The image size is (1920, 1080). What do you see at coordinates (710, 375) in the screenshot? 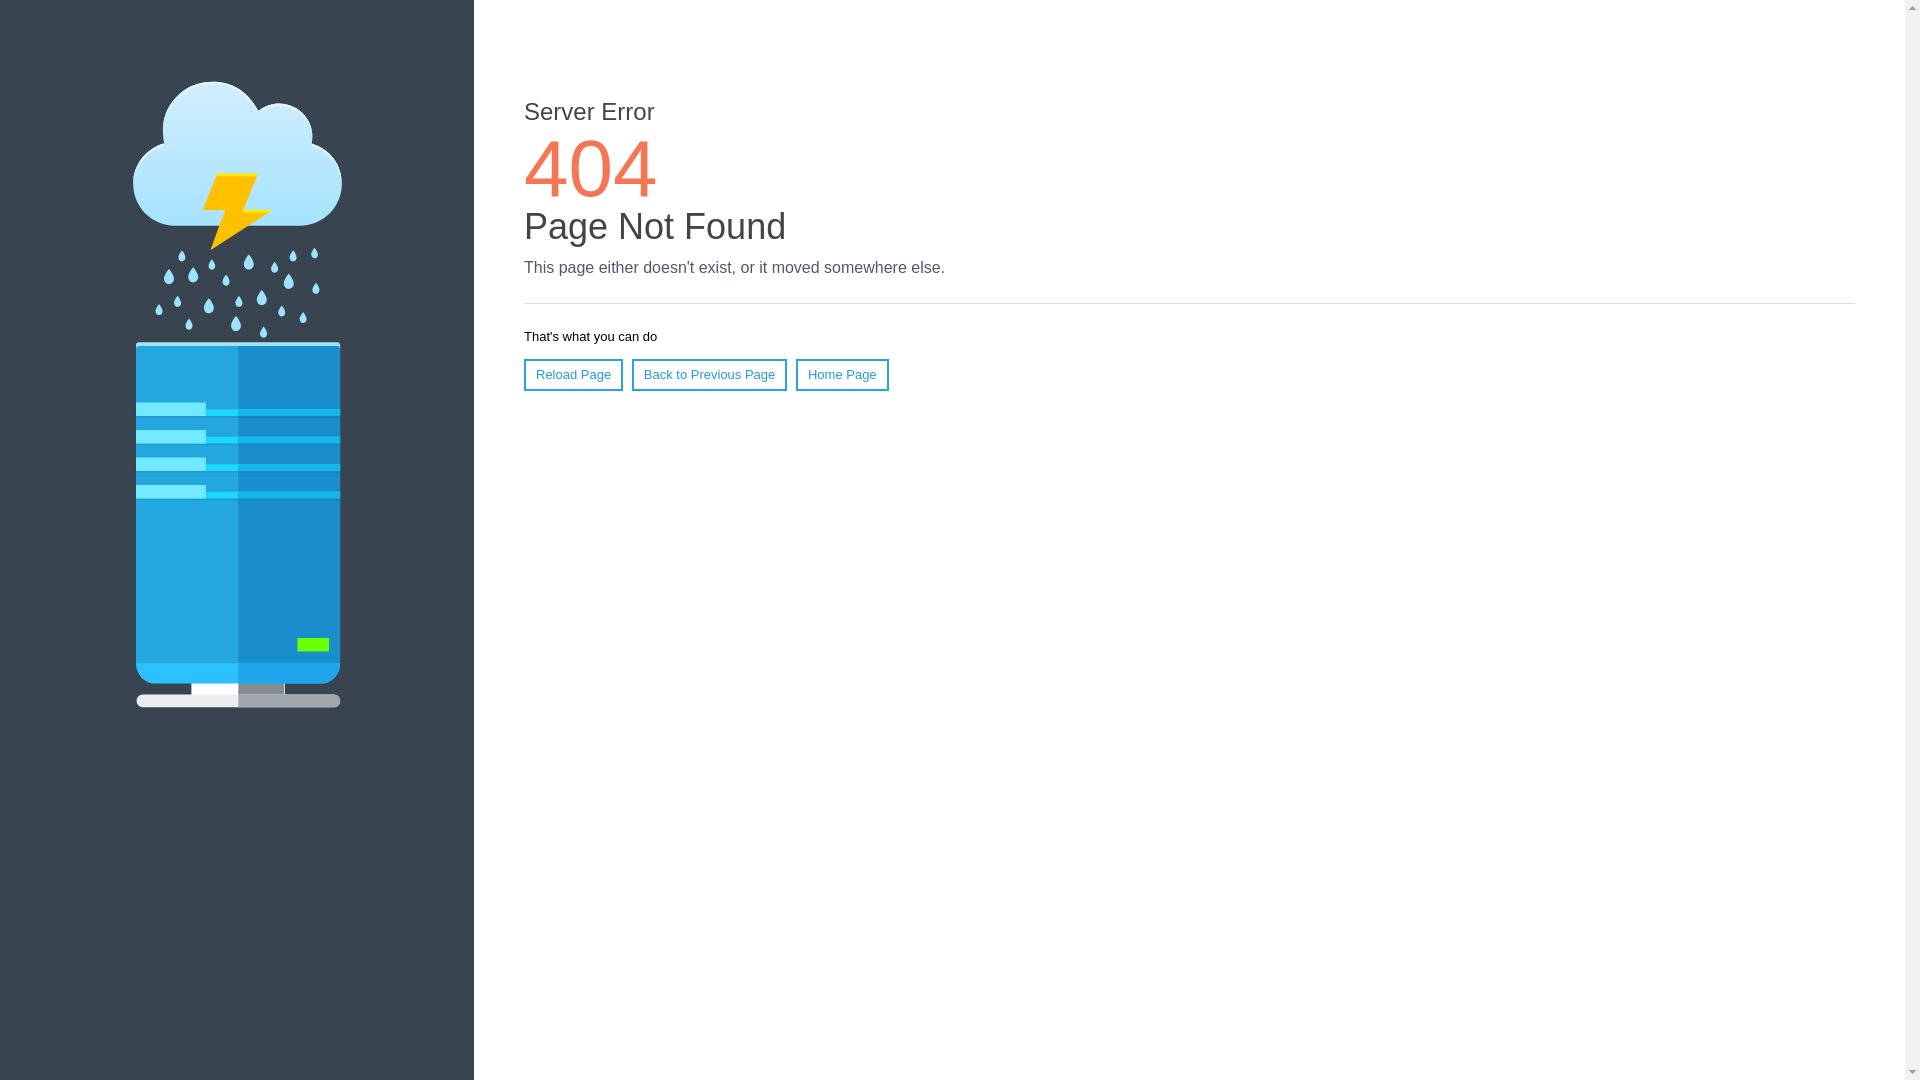
I see `Back to Previous Page` at bounding box center [710, 375].